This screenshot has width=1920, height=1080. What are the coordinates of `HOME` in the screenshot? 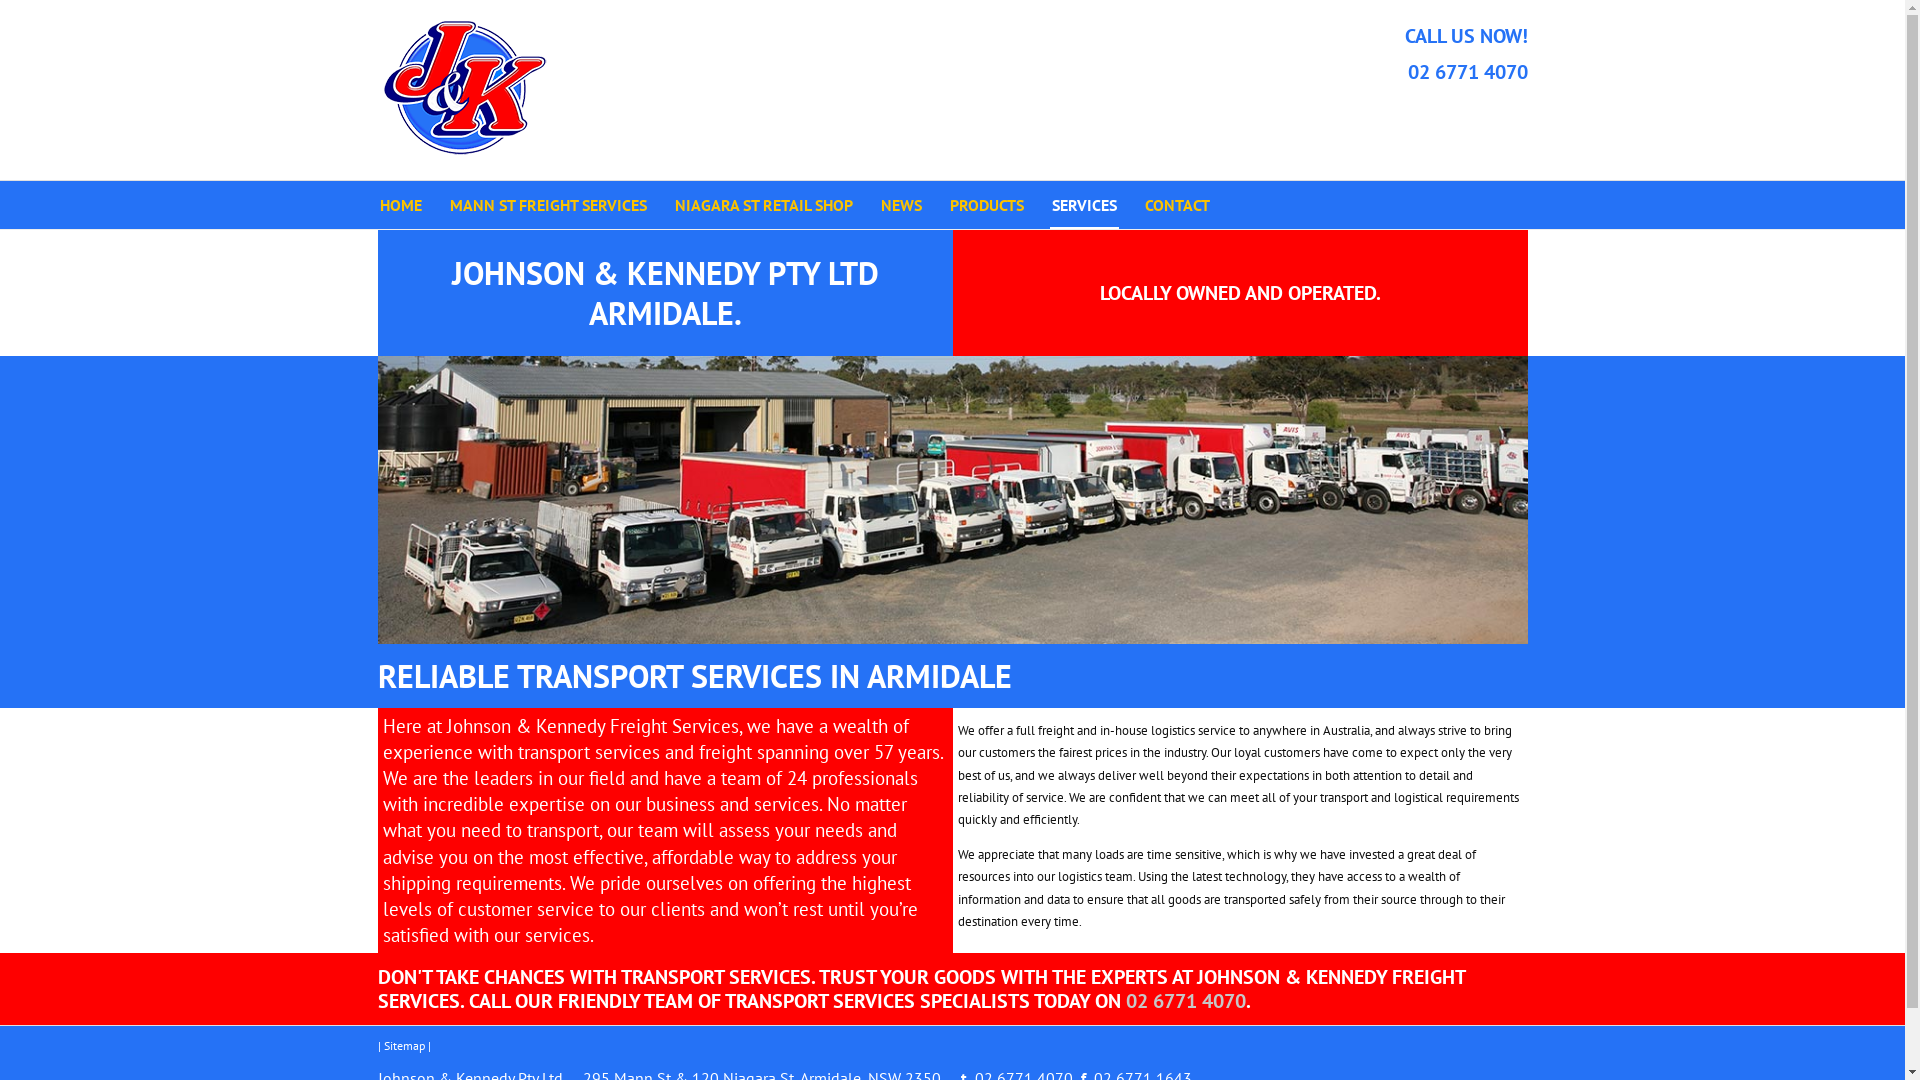 It's located at (401, 205).